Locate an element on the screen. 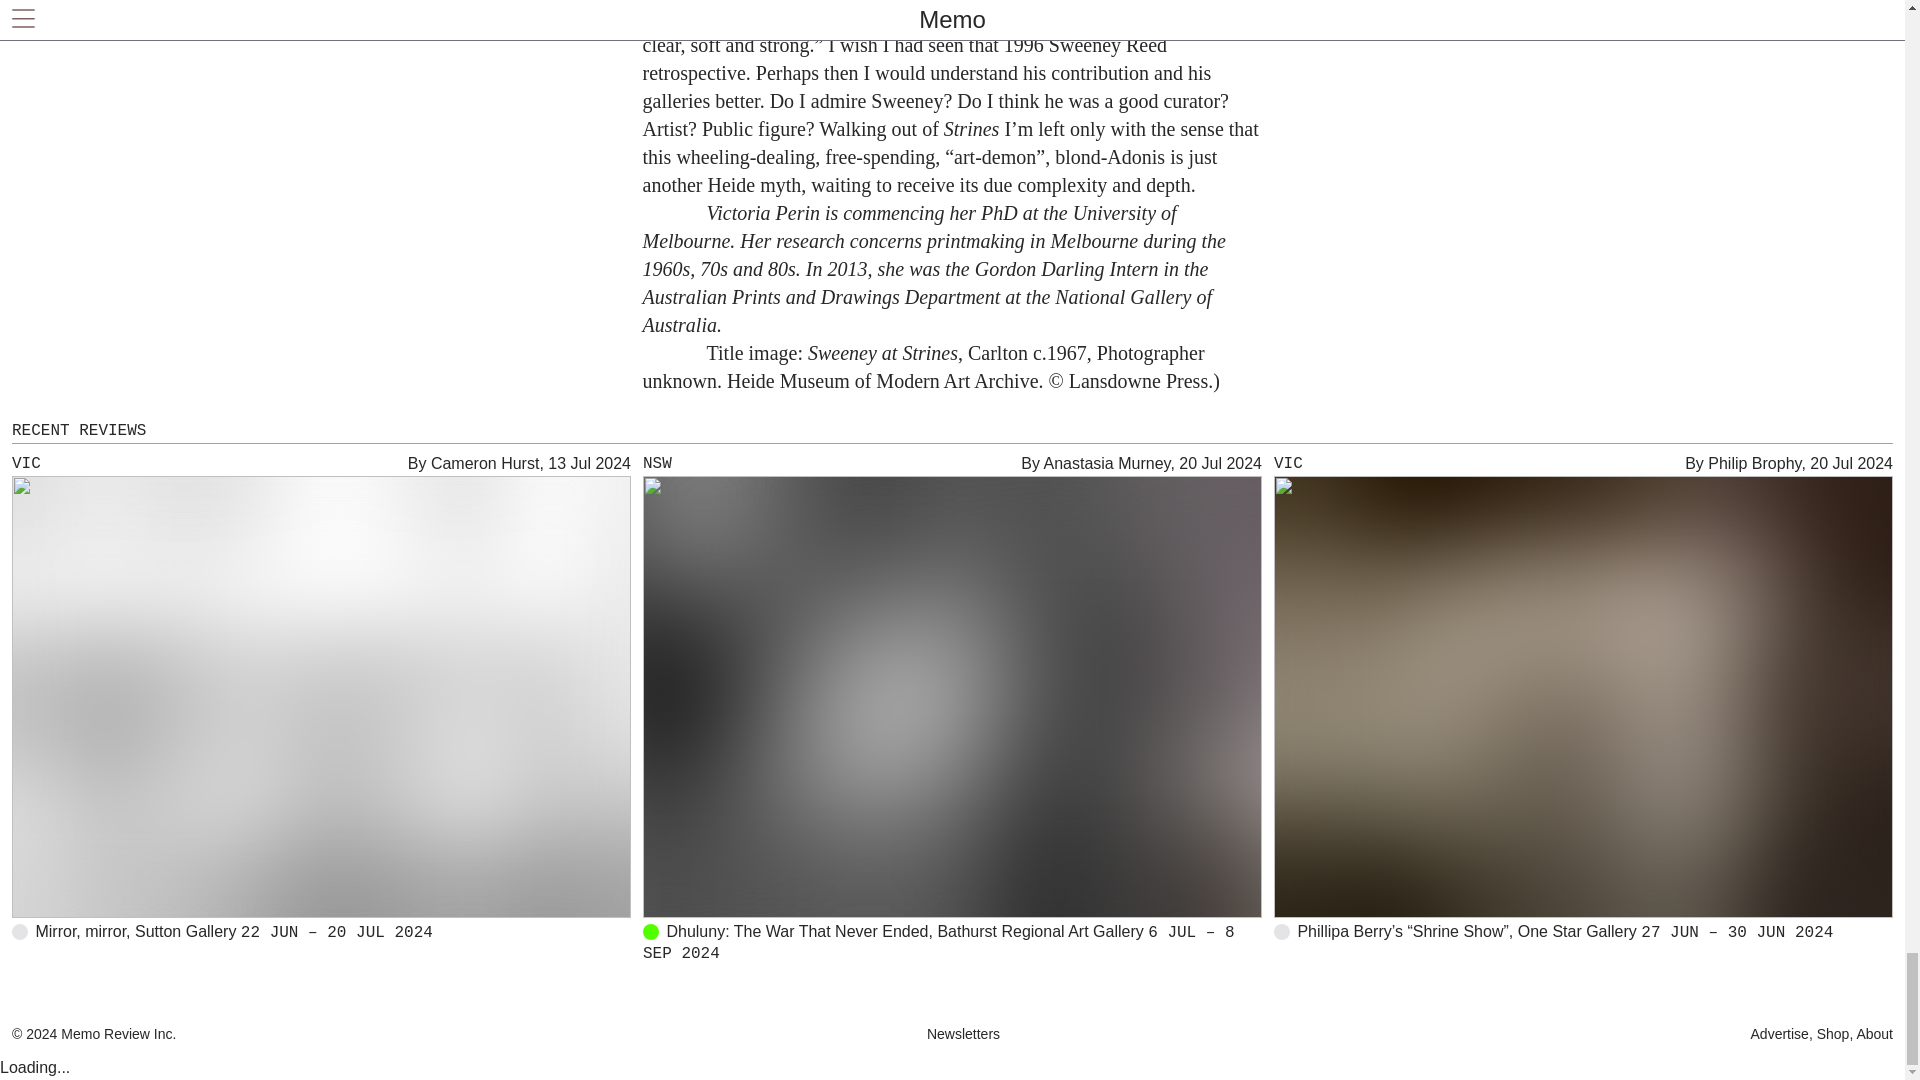  Advertise is located at coordinates (1782, 1034).